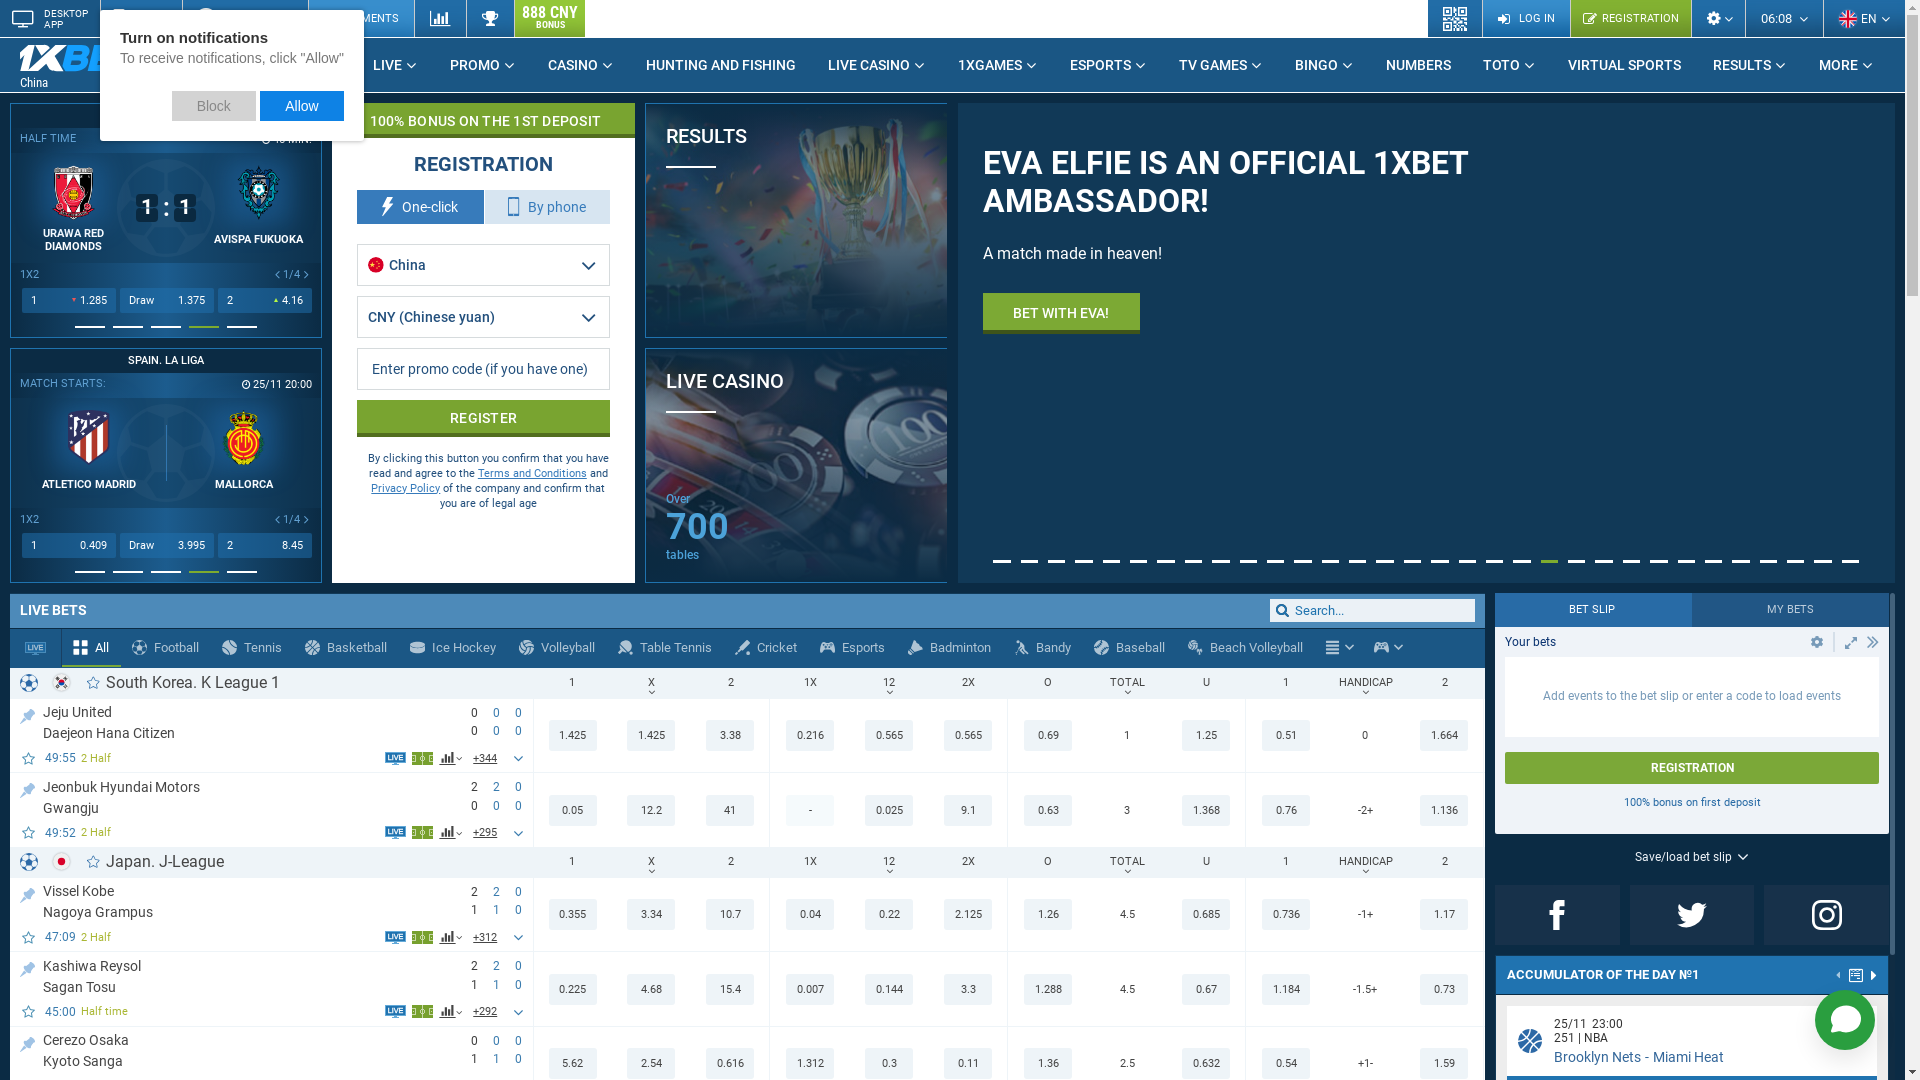 This screenshot has height=1080, width=1920. Describe the element at coordinates (247, 722) in the screenshot. I see `Jeju United
Daejeon Hana Citizen` at that location.